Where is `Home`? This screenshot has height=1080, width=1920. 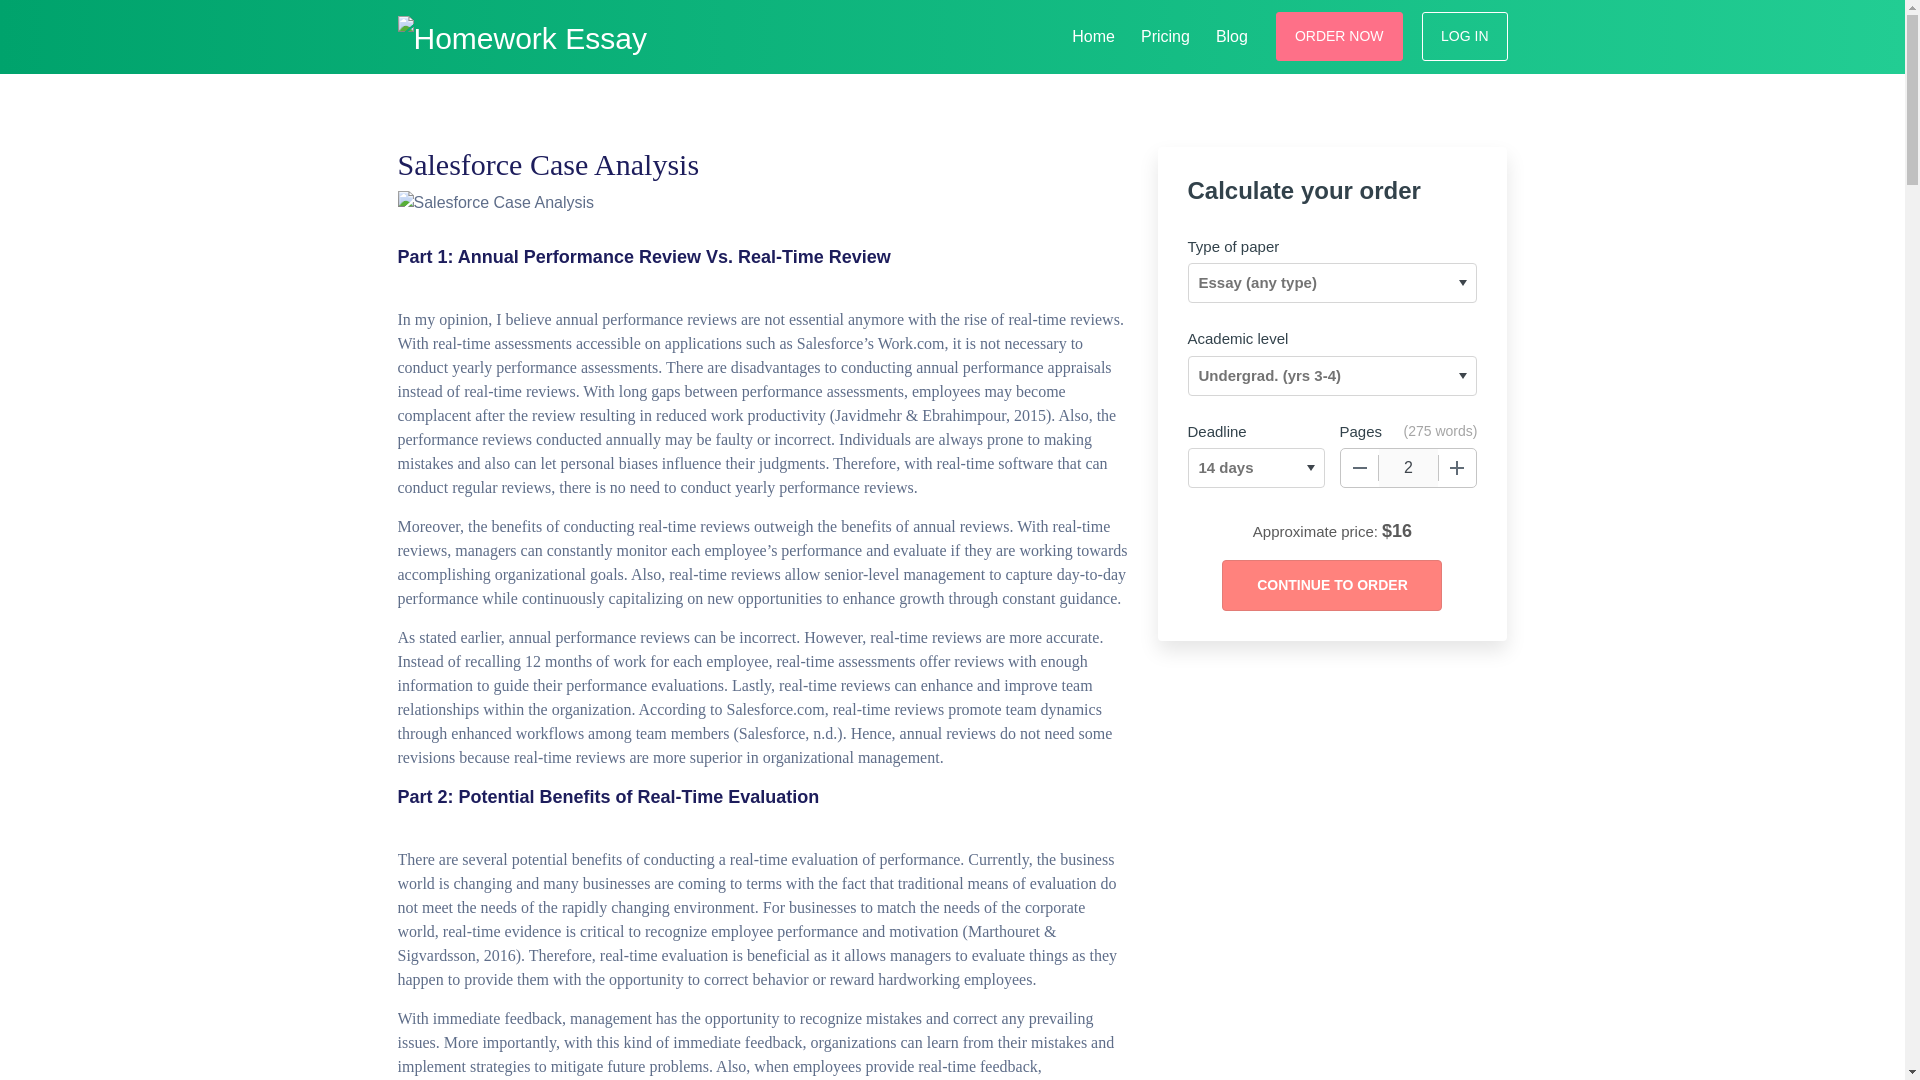 Home is located at coordinates (1093, 34).